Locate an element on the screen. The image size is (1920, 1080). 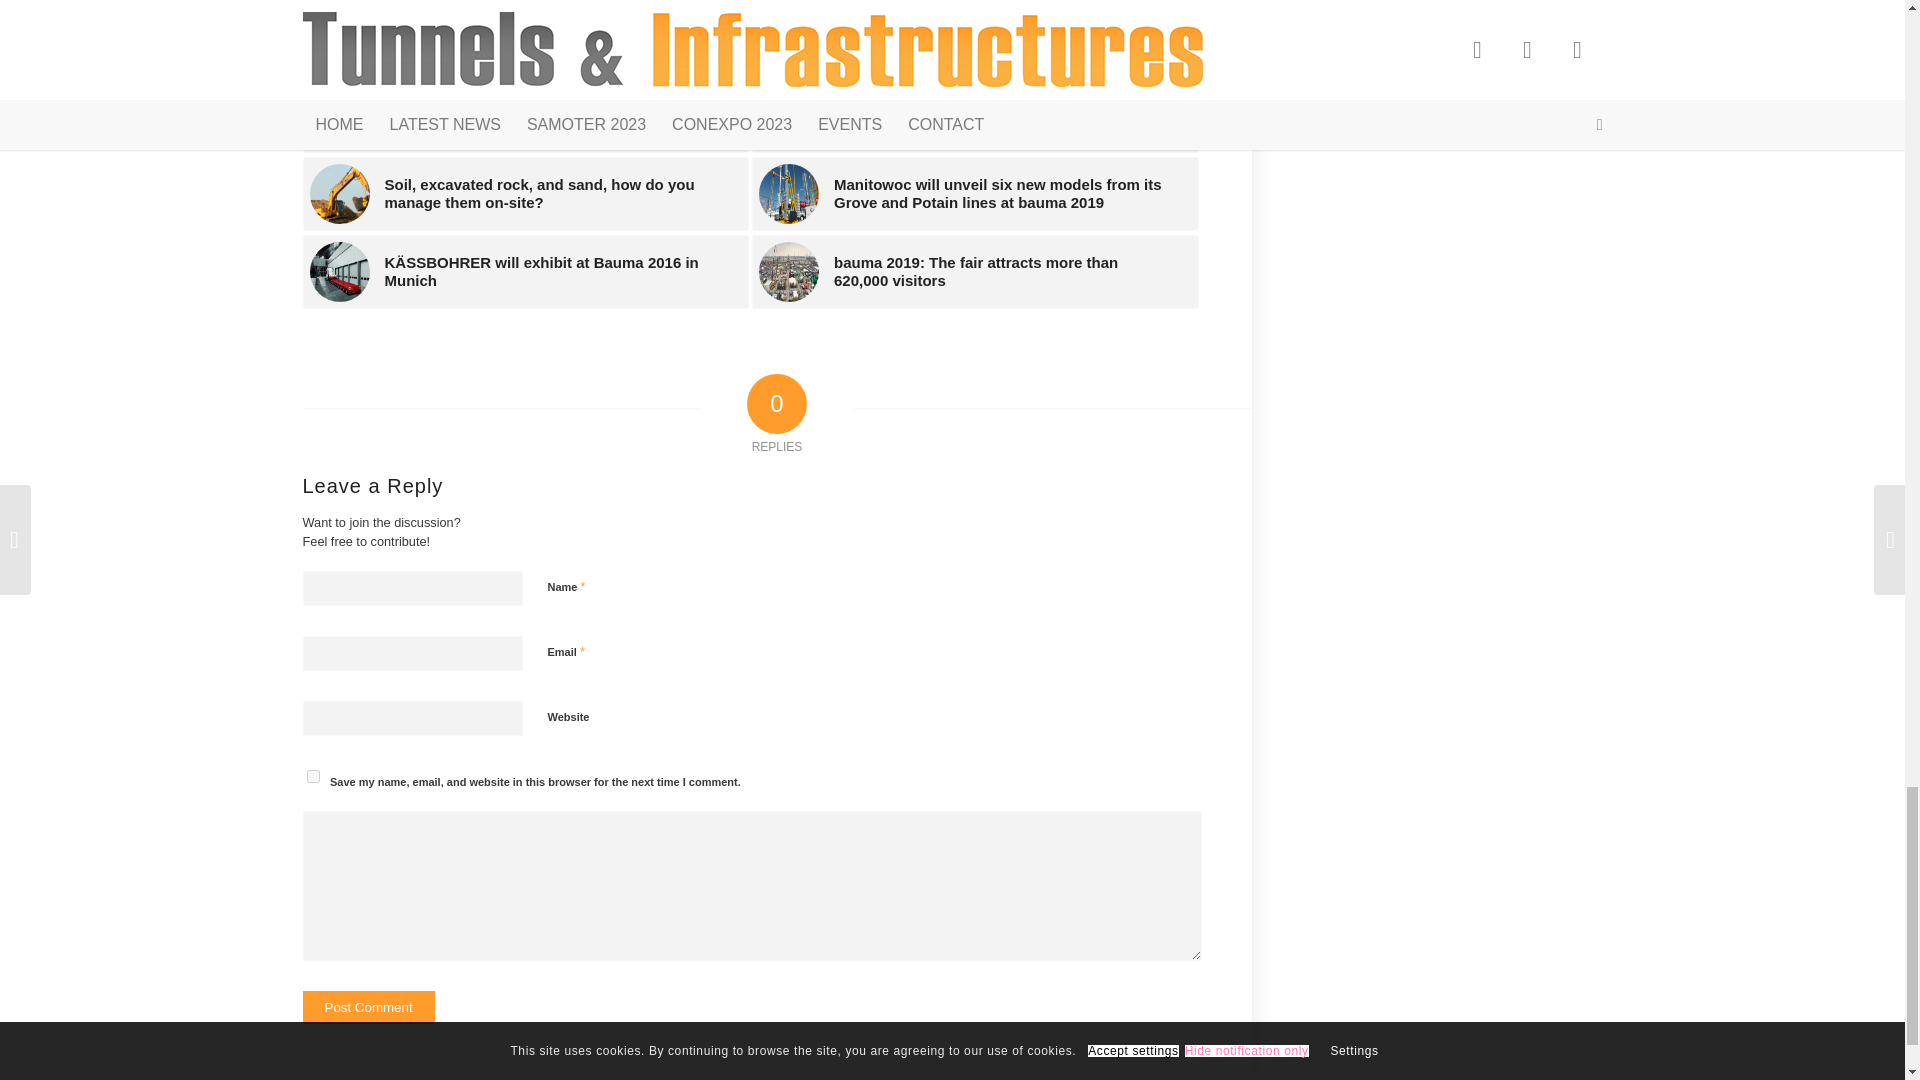
yes is located at coordinates (312, 776).